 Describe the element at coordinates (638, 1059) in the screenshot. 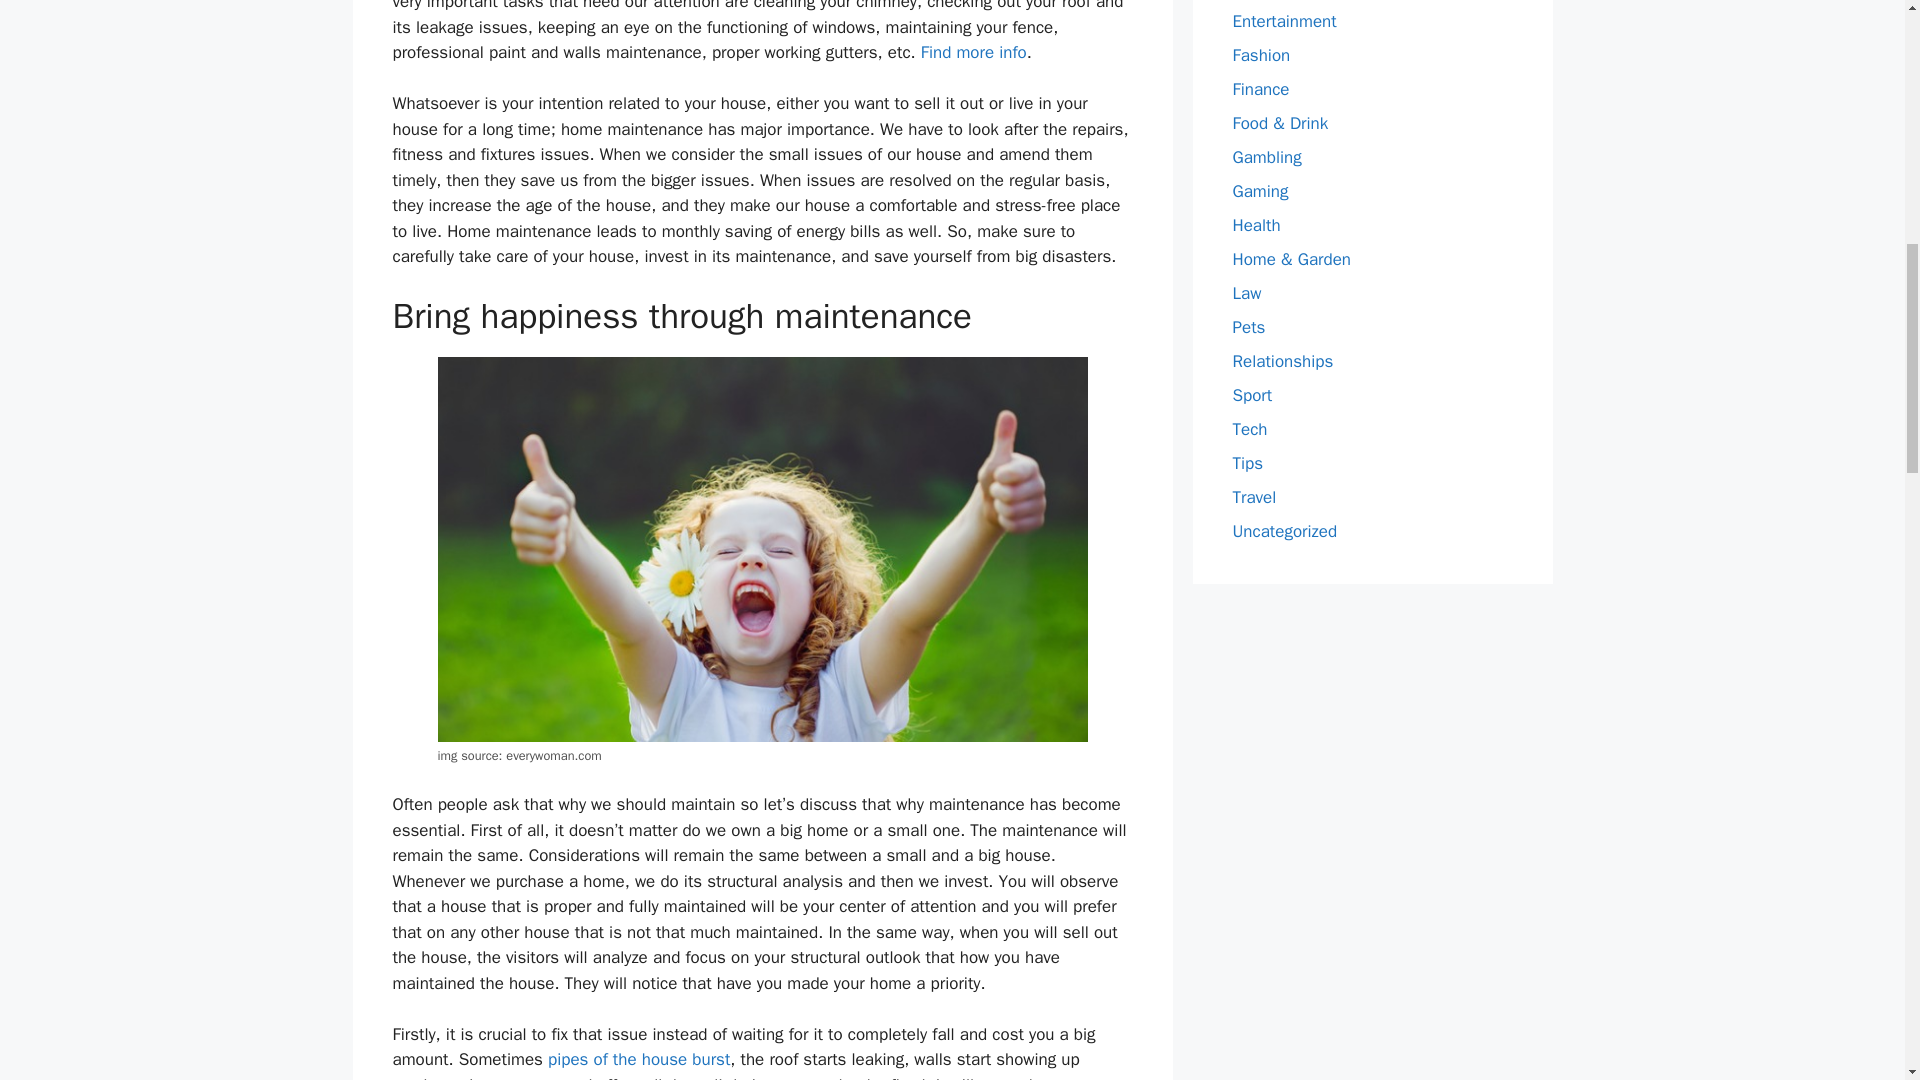

I see `pipes of the house burst` at that location.